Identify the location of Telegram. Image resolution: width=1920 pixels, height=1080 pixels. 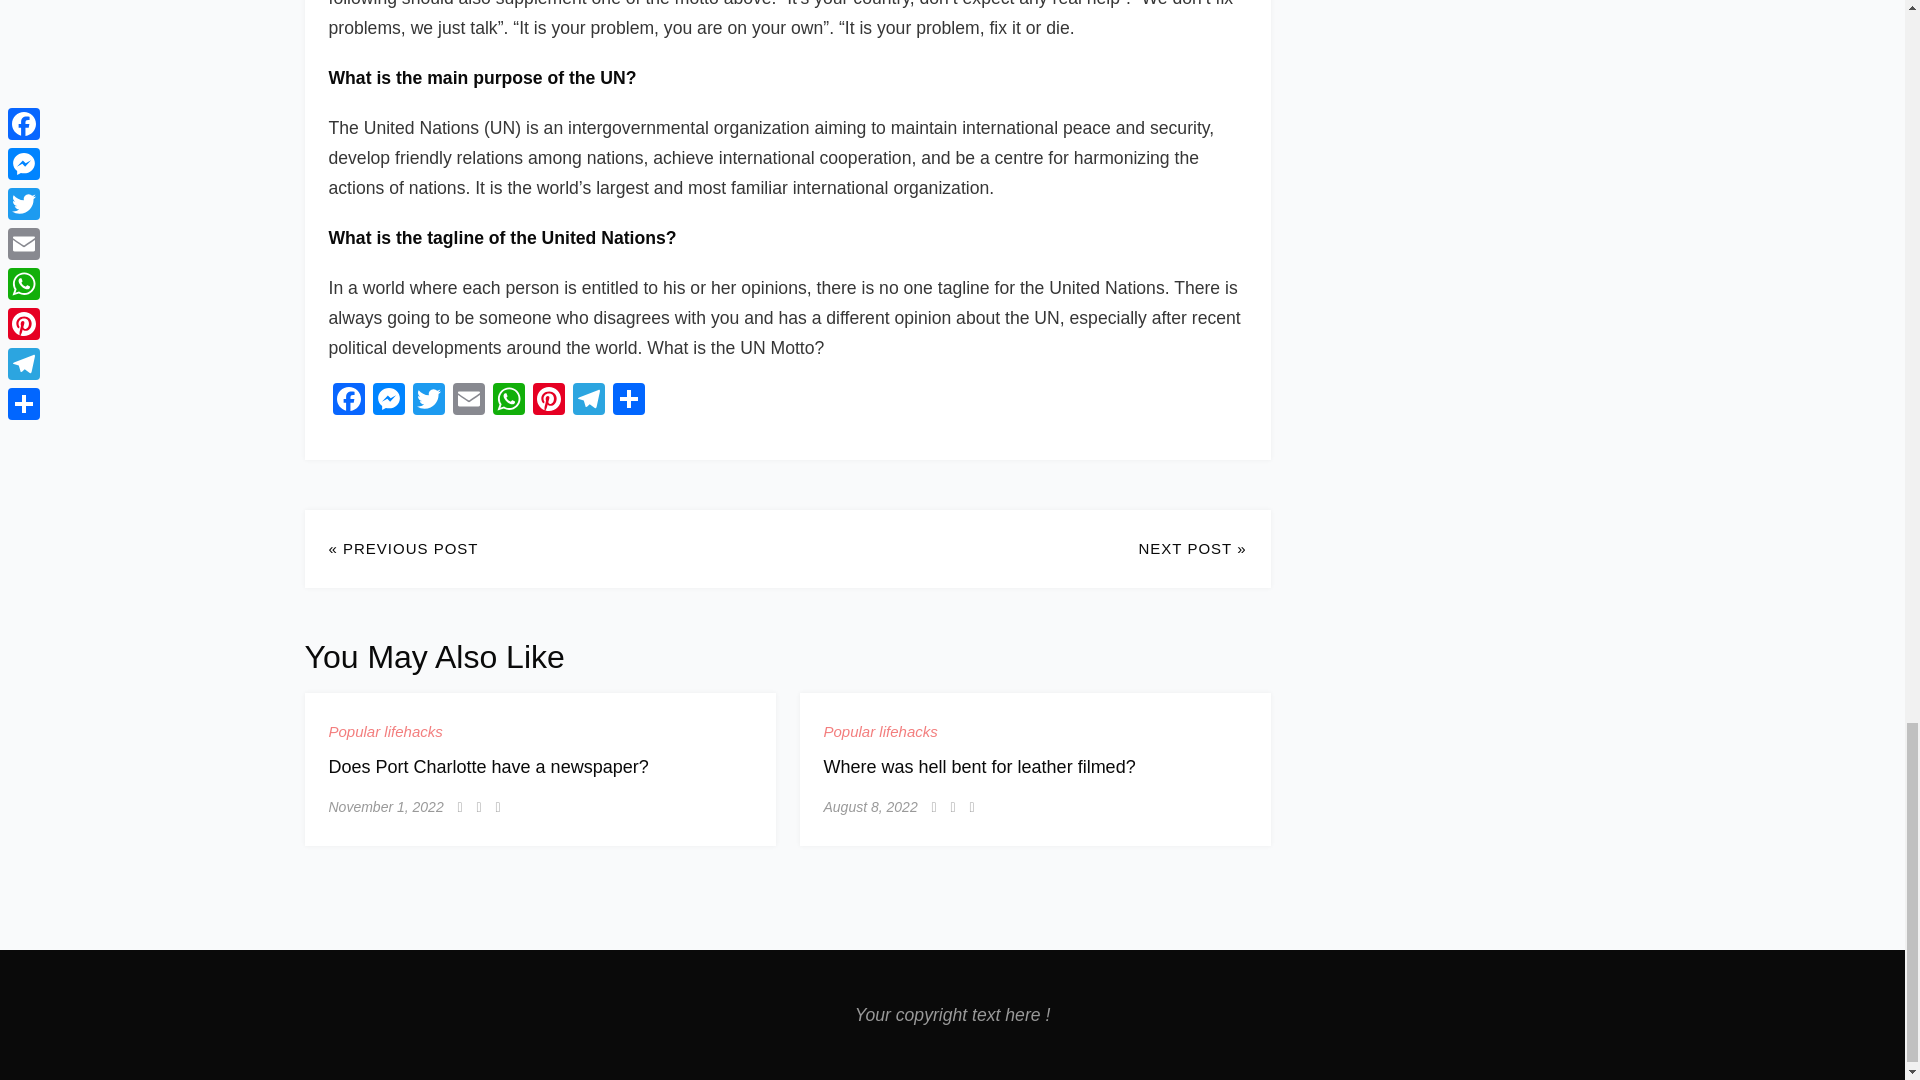
(588, 402).